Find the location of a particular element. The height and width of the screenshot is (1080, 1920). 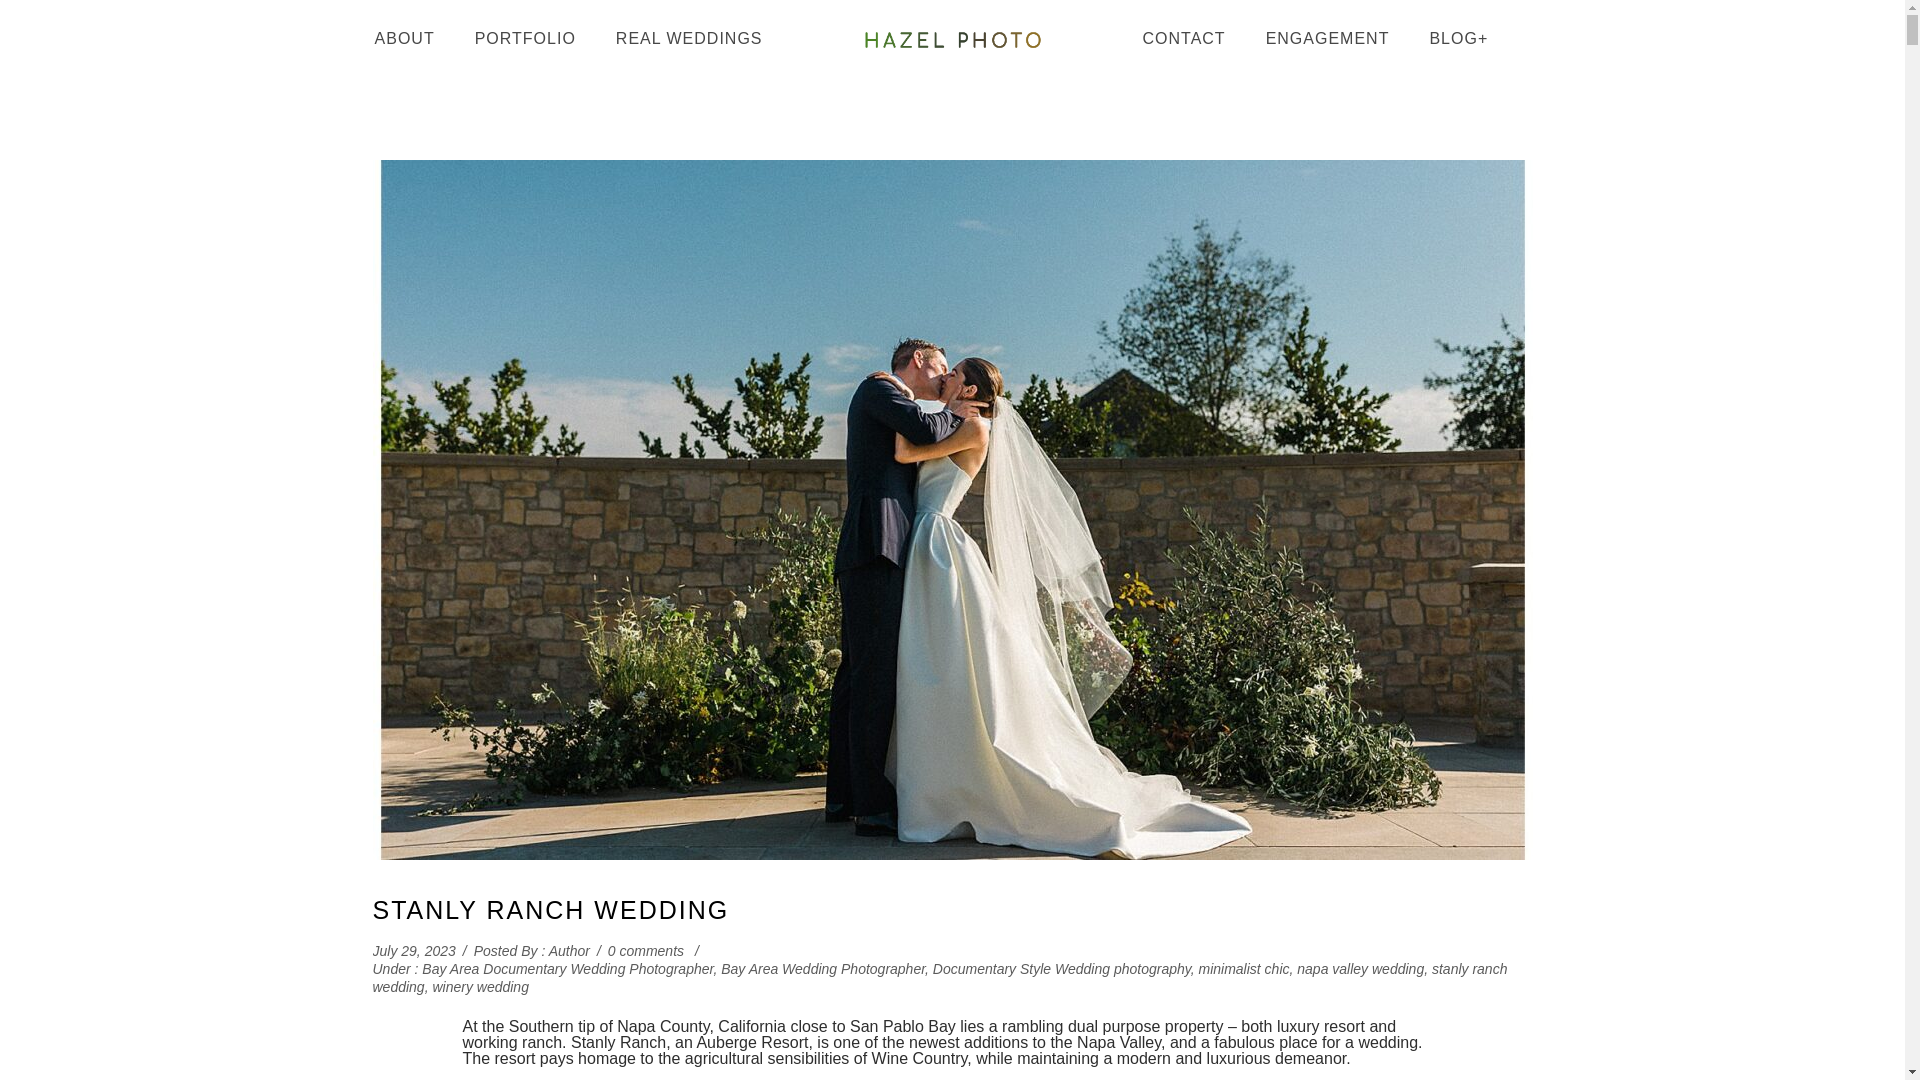

PORTFOLIO is located at coordinates (525, 38).